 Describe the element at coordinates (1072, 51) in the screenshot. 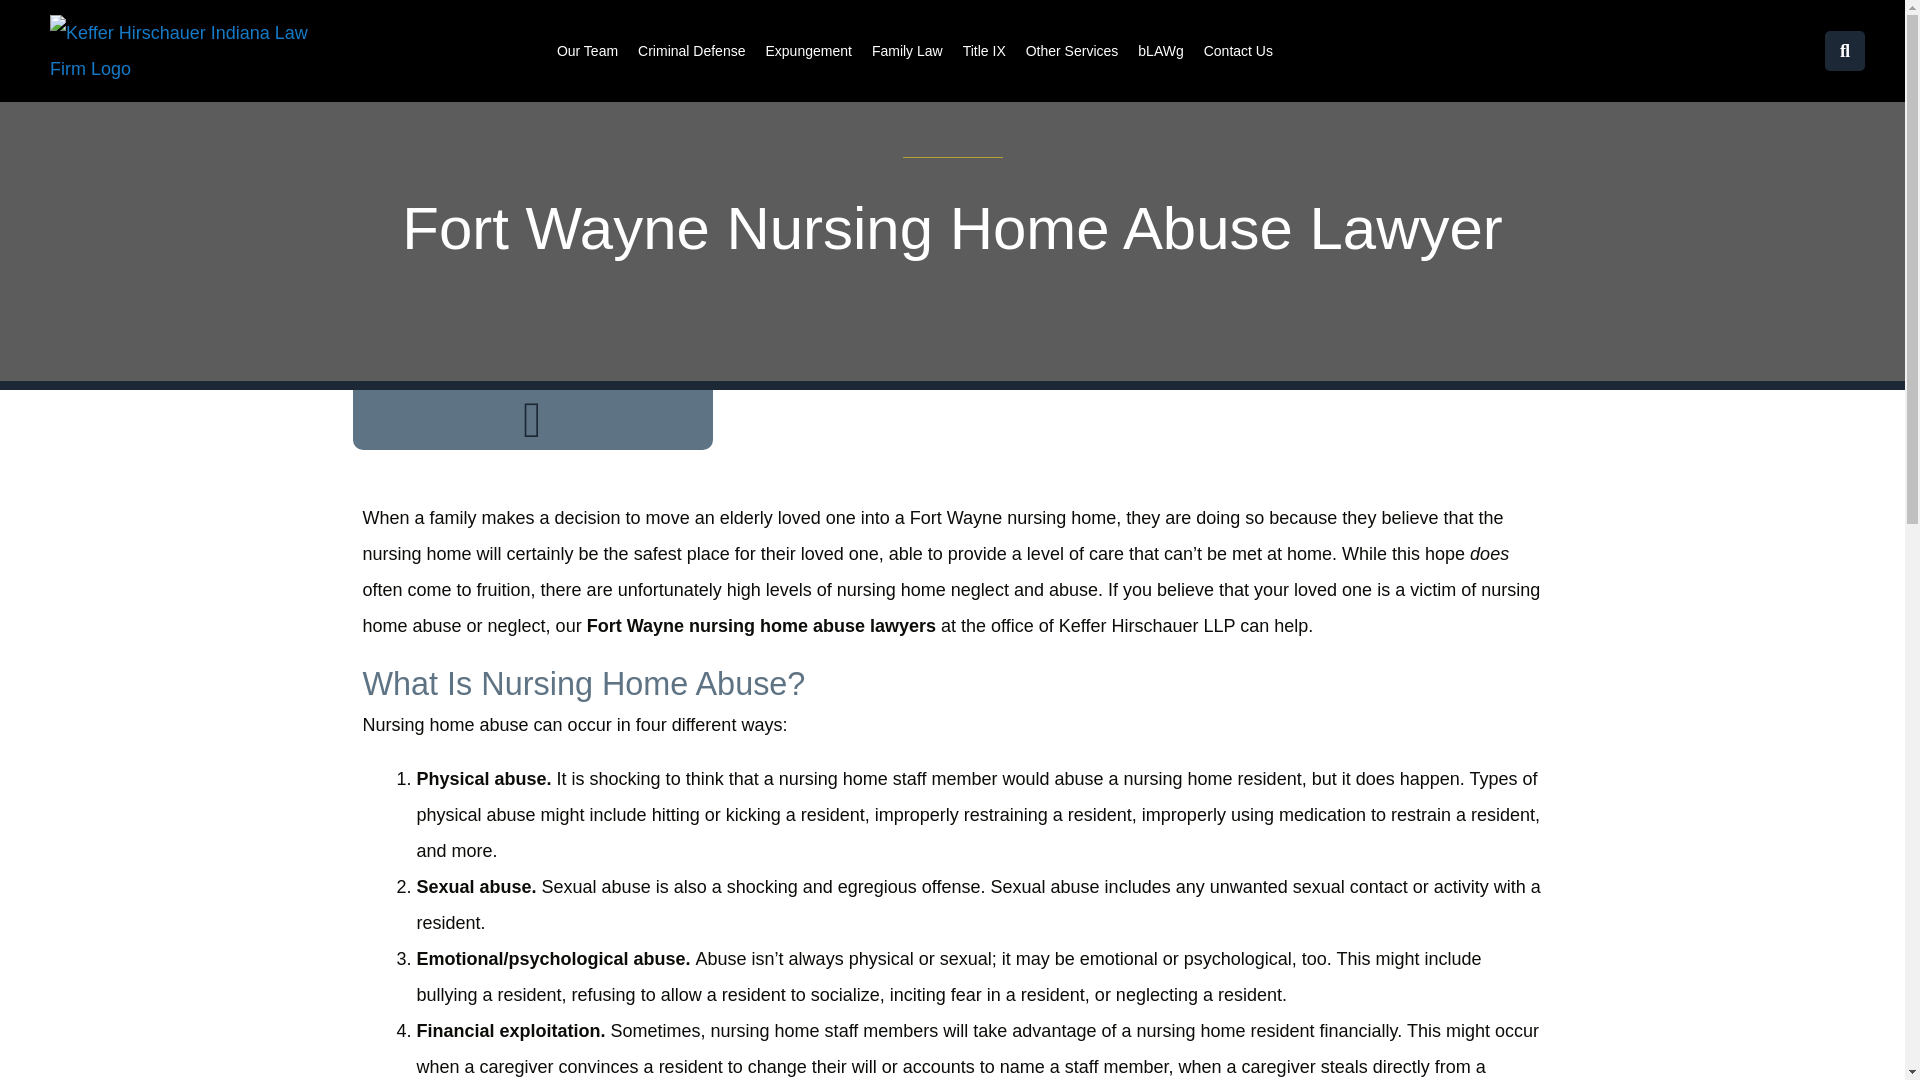

I see `Other Services` at that location.